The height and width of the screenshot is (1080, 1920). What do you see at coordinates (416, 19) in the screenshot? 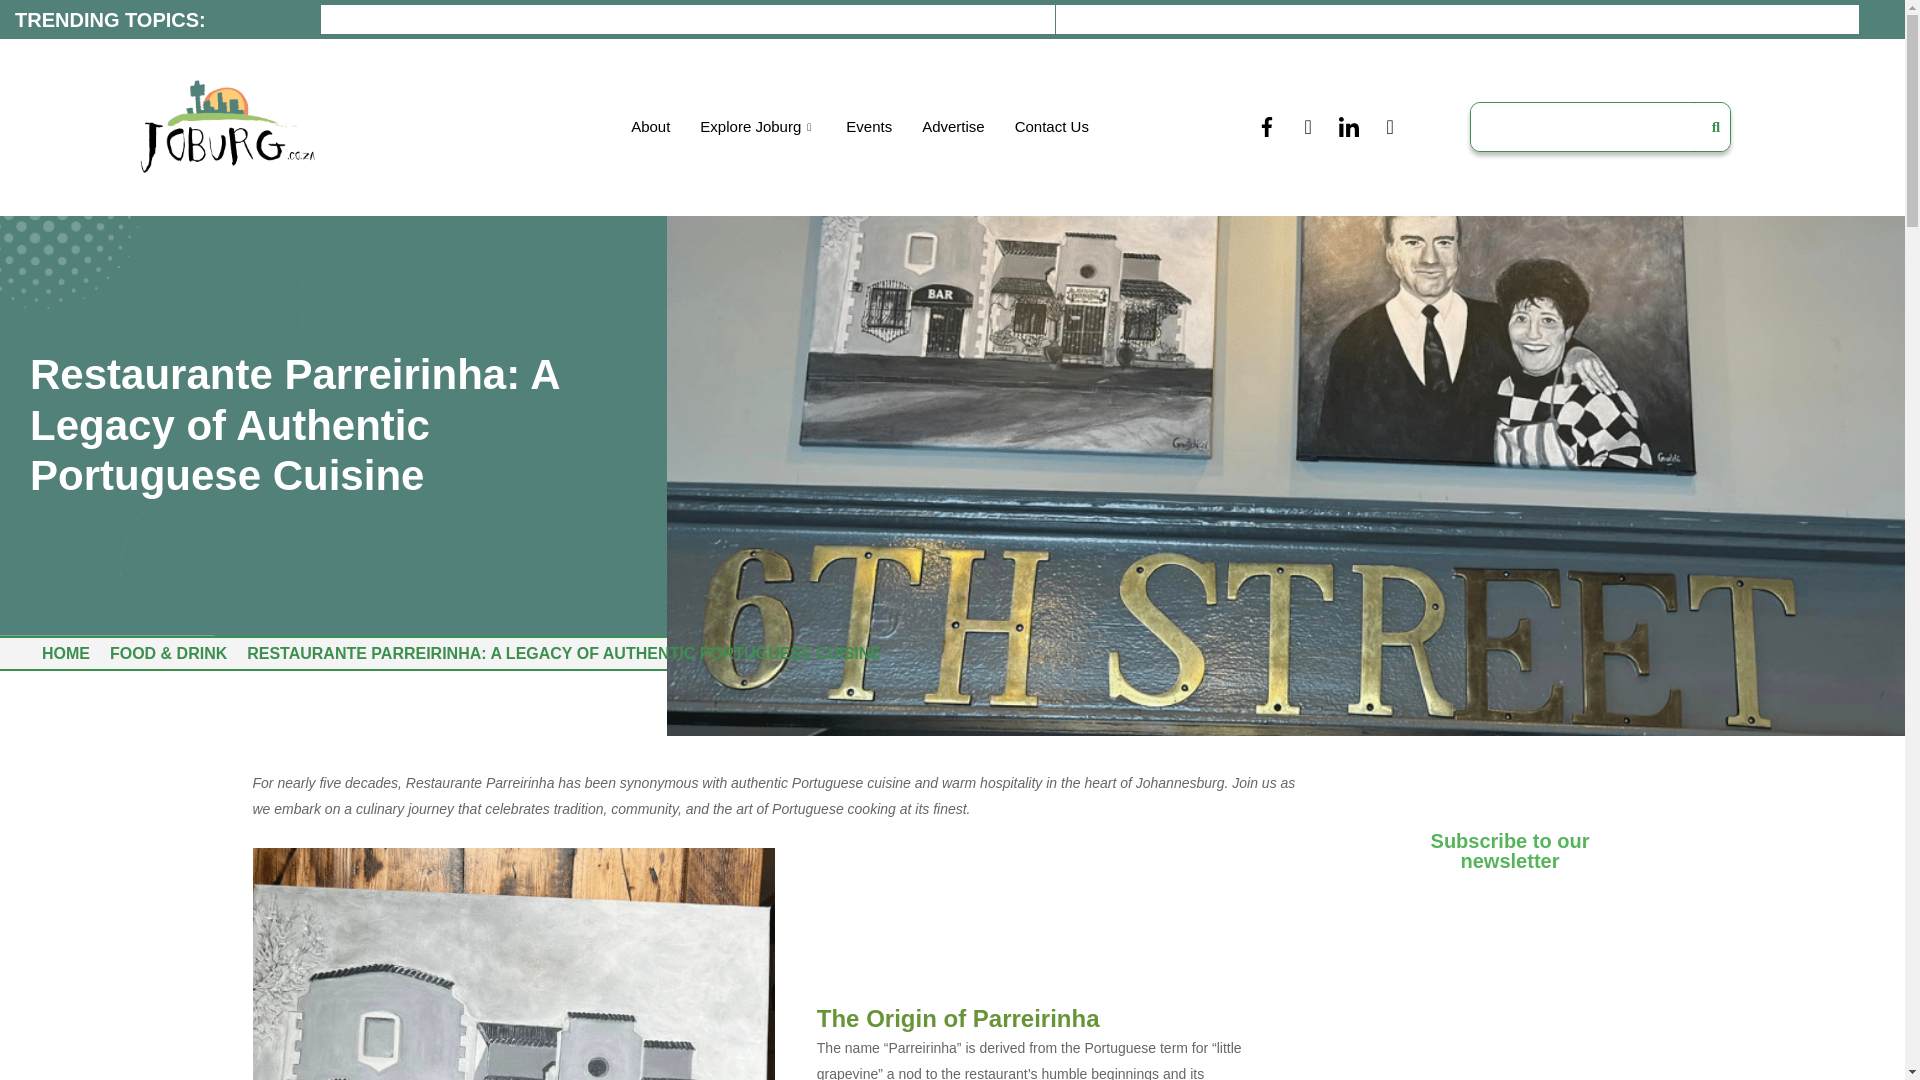
I see `MOTORING` at bounding box center [416, 19].